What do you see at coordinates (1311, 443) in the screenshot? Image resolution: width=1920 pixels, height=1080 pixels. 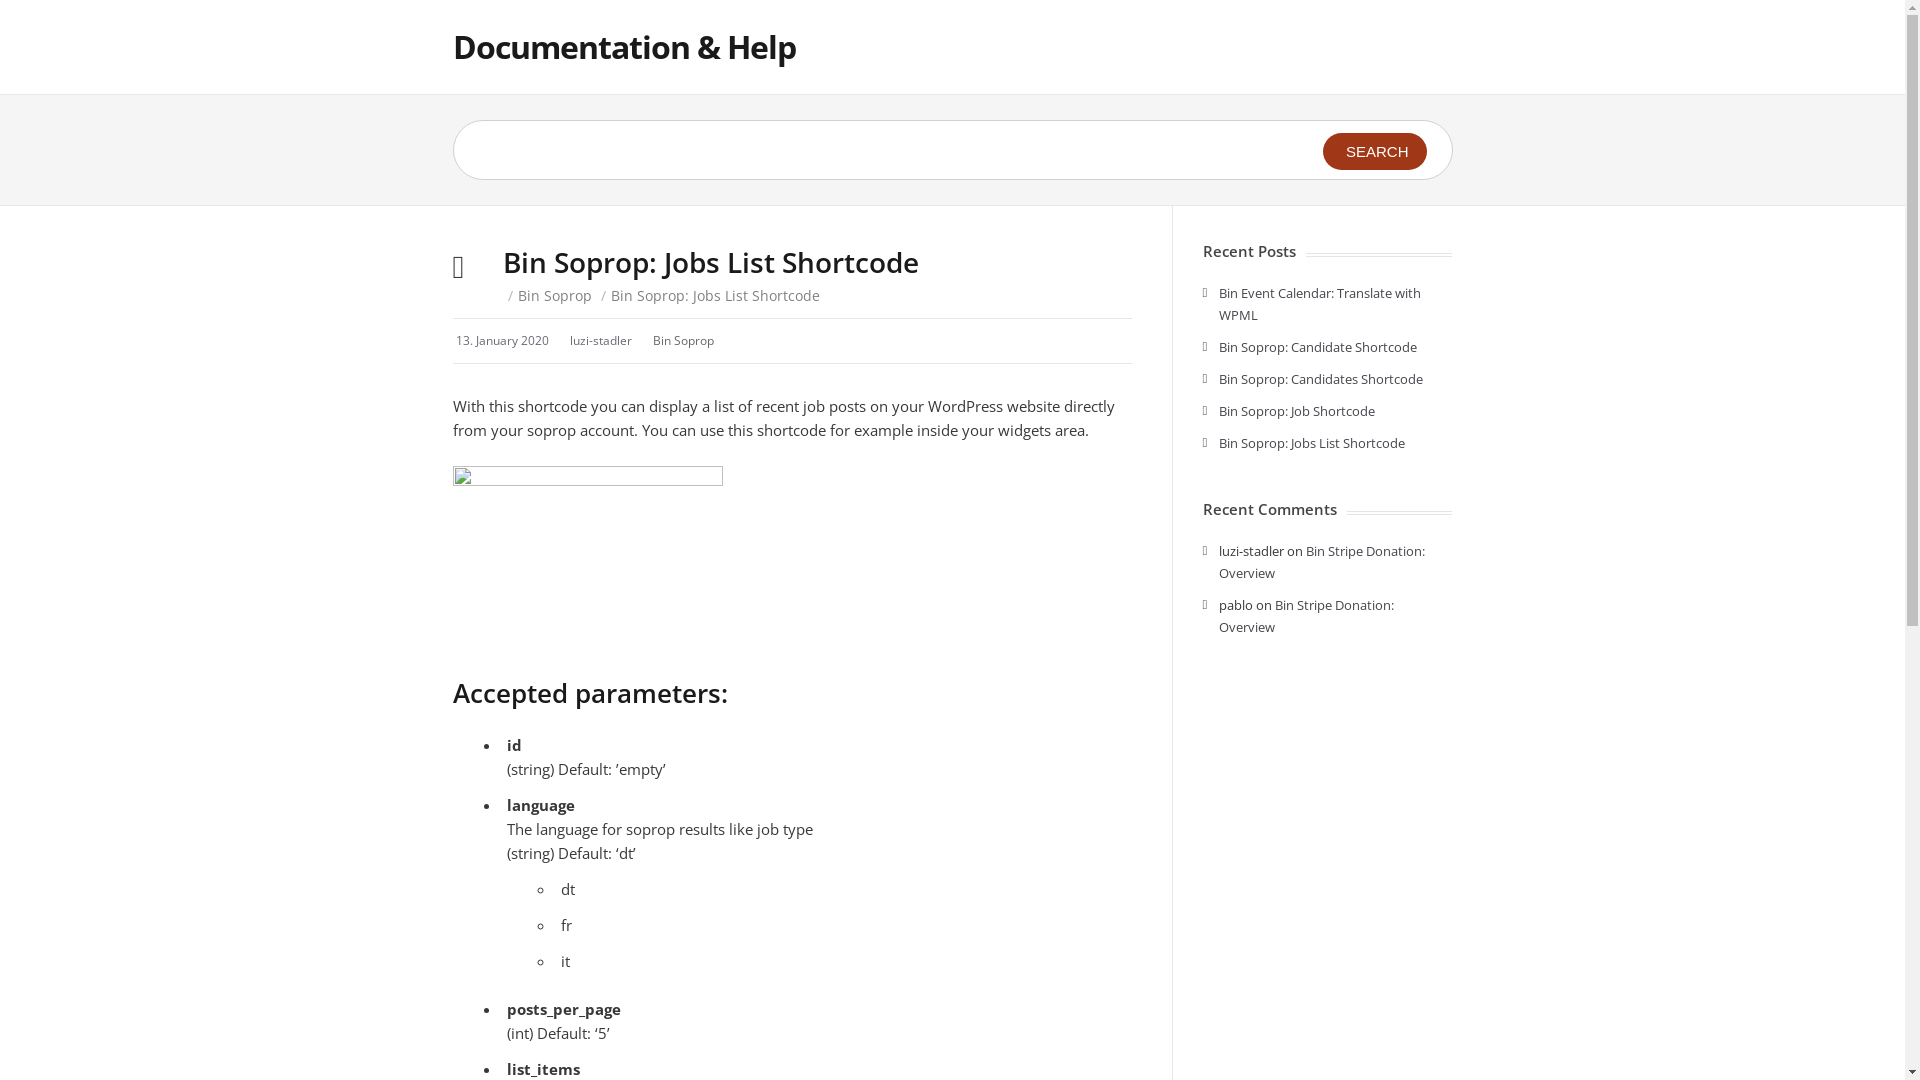 I see `Bin Soprop: Jobs List Shortcode` at bounding box center [1311, 443].